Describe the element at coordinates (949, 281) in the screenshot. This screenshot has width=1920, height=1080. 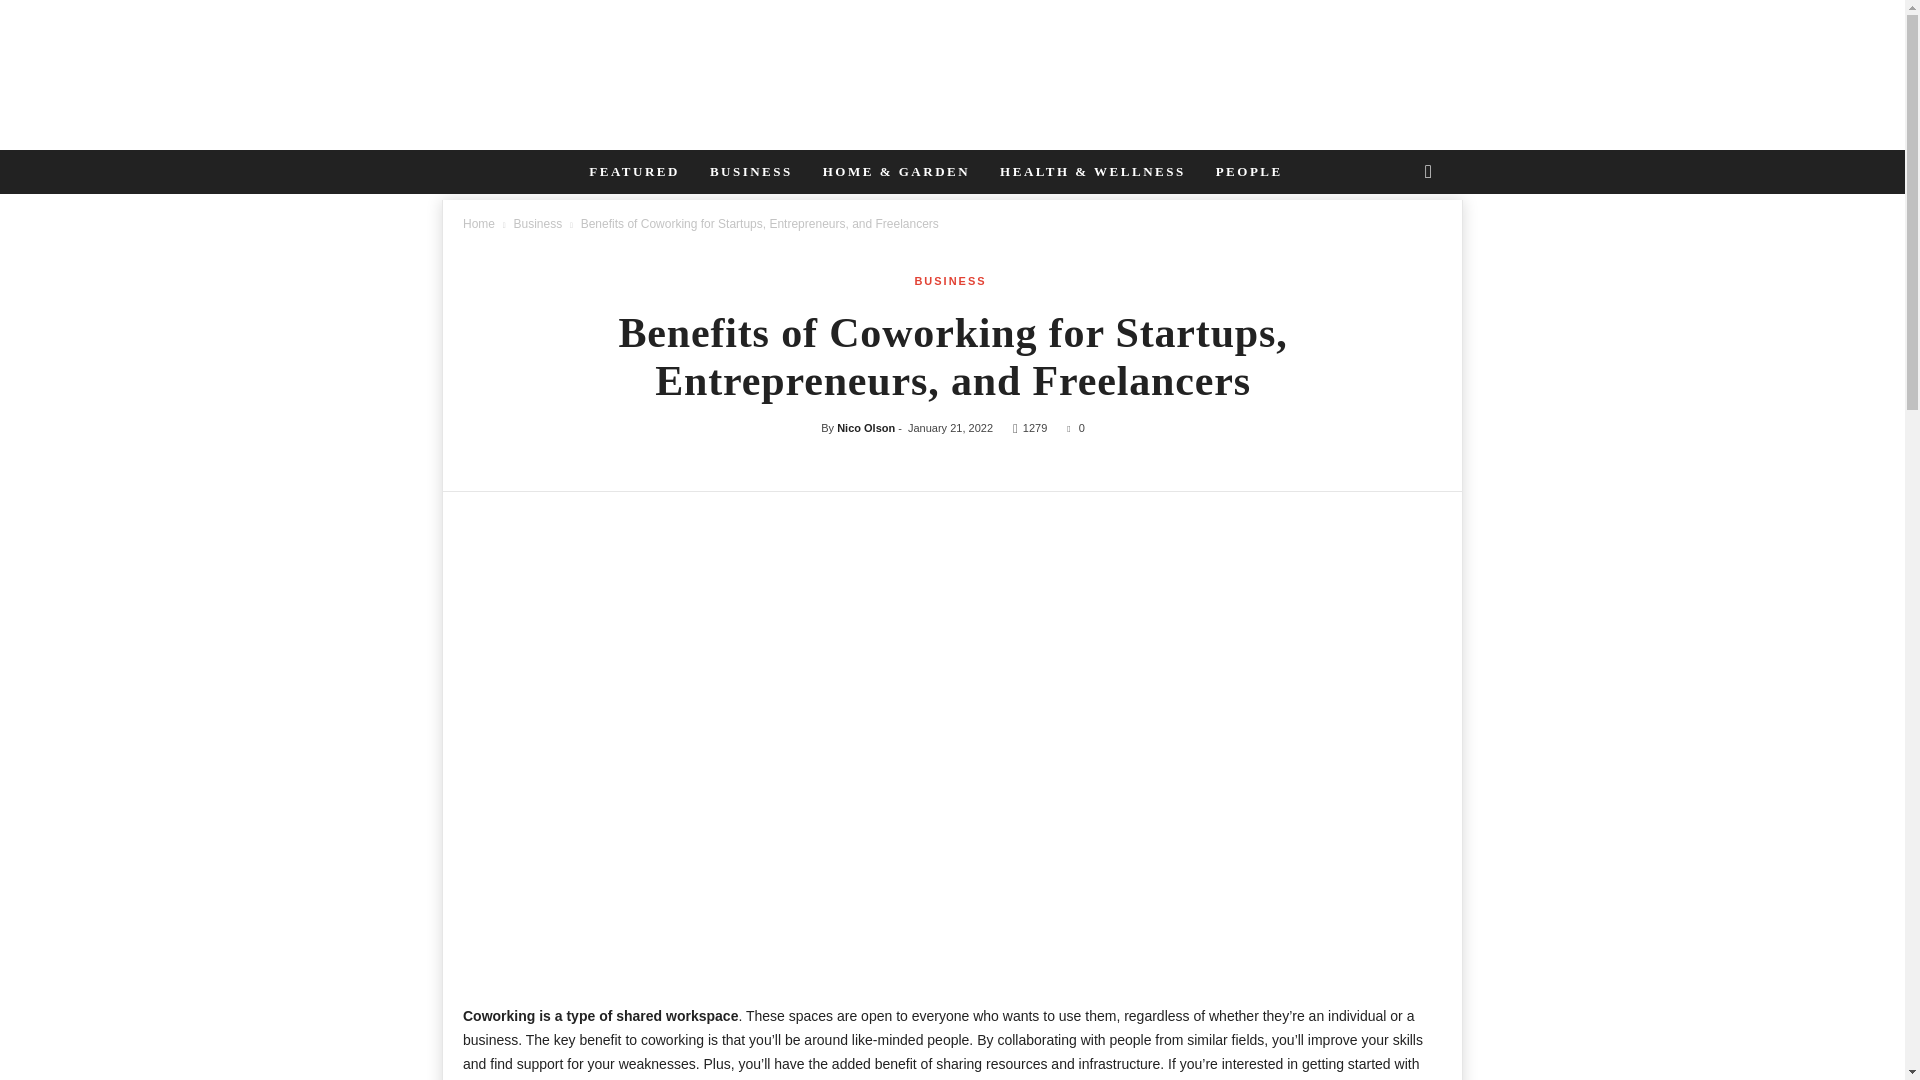
I see `BUSINESS` at that location.